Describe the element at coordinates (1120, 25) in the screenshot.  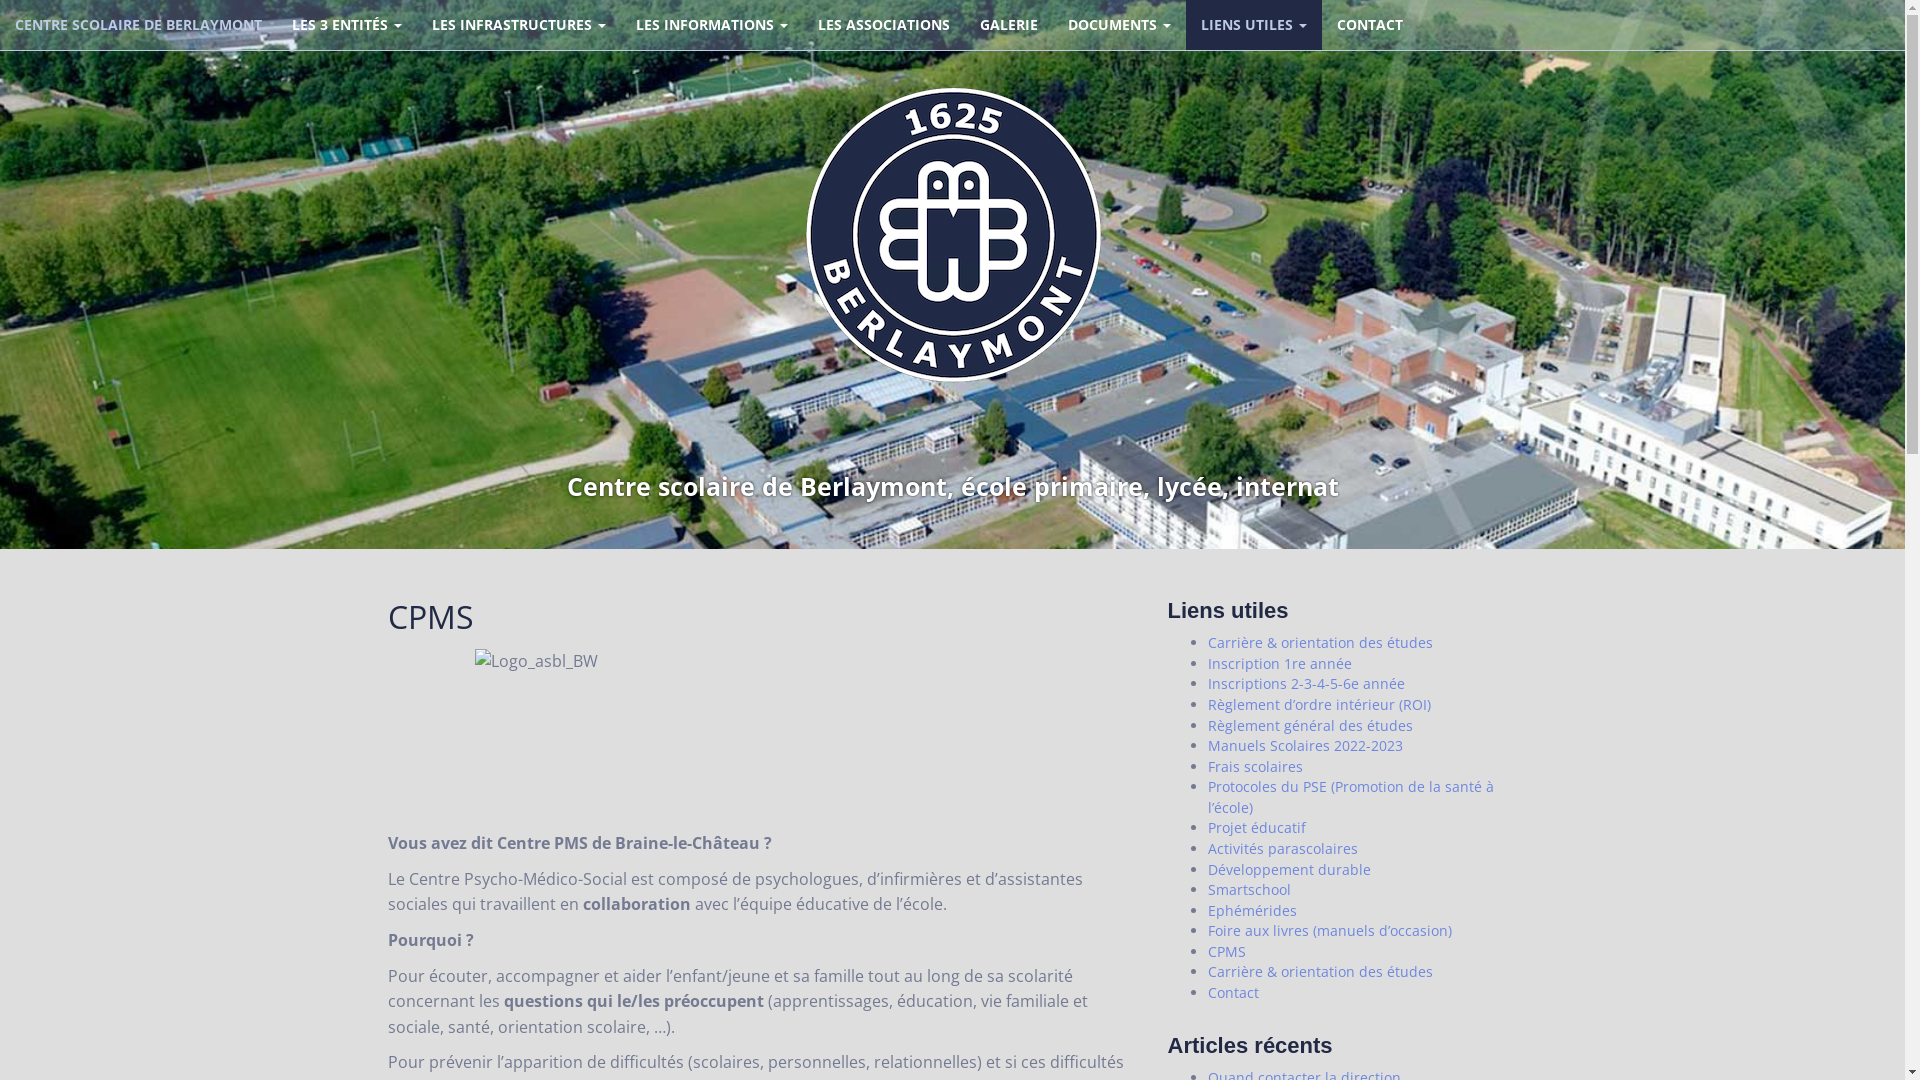
I see `DOCUMENTS` at that location.